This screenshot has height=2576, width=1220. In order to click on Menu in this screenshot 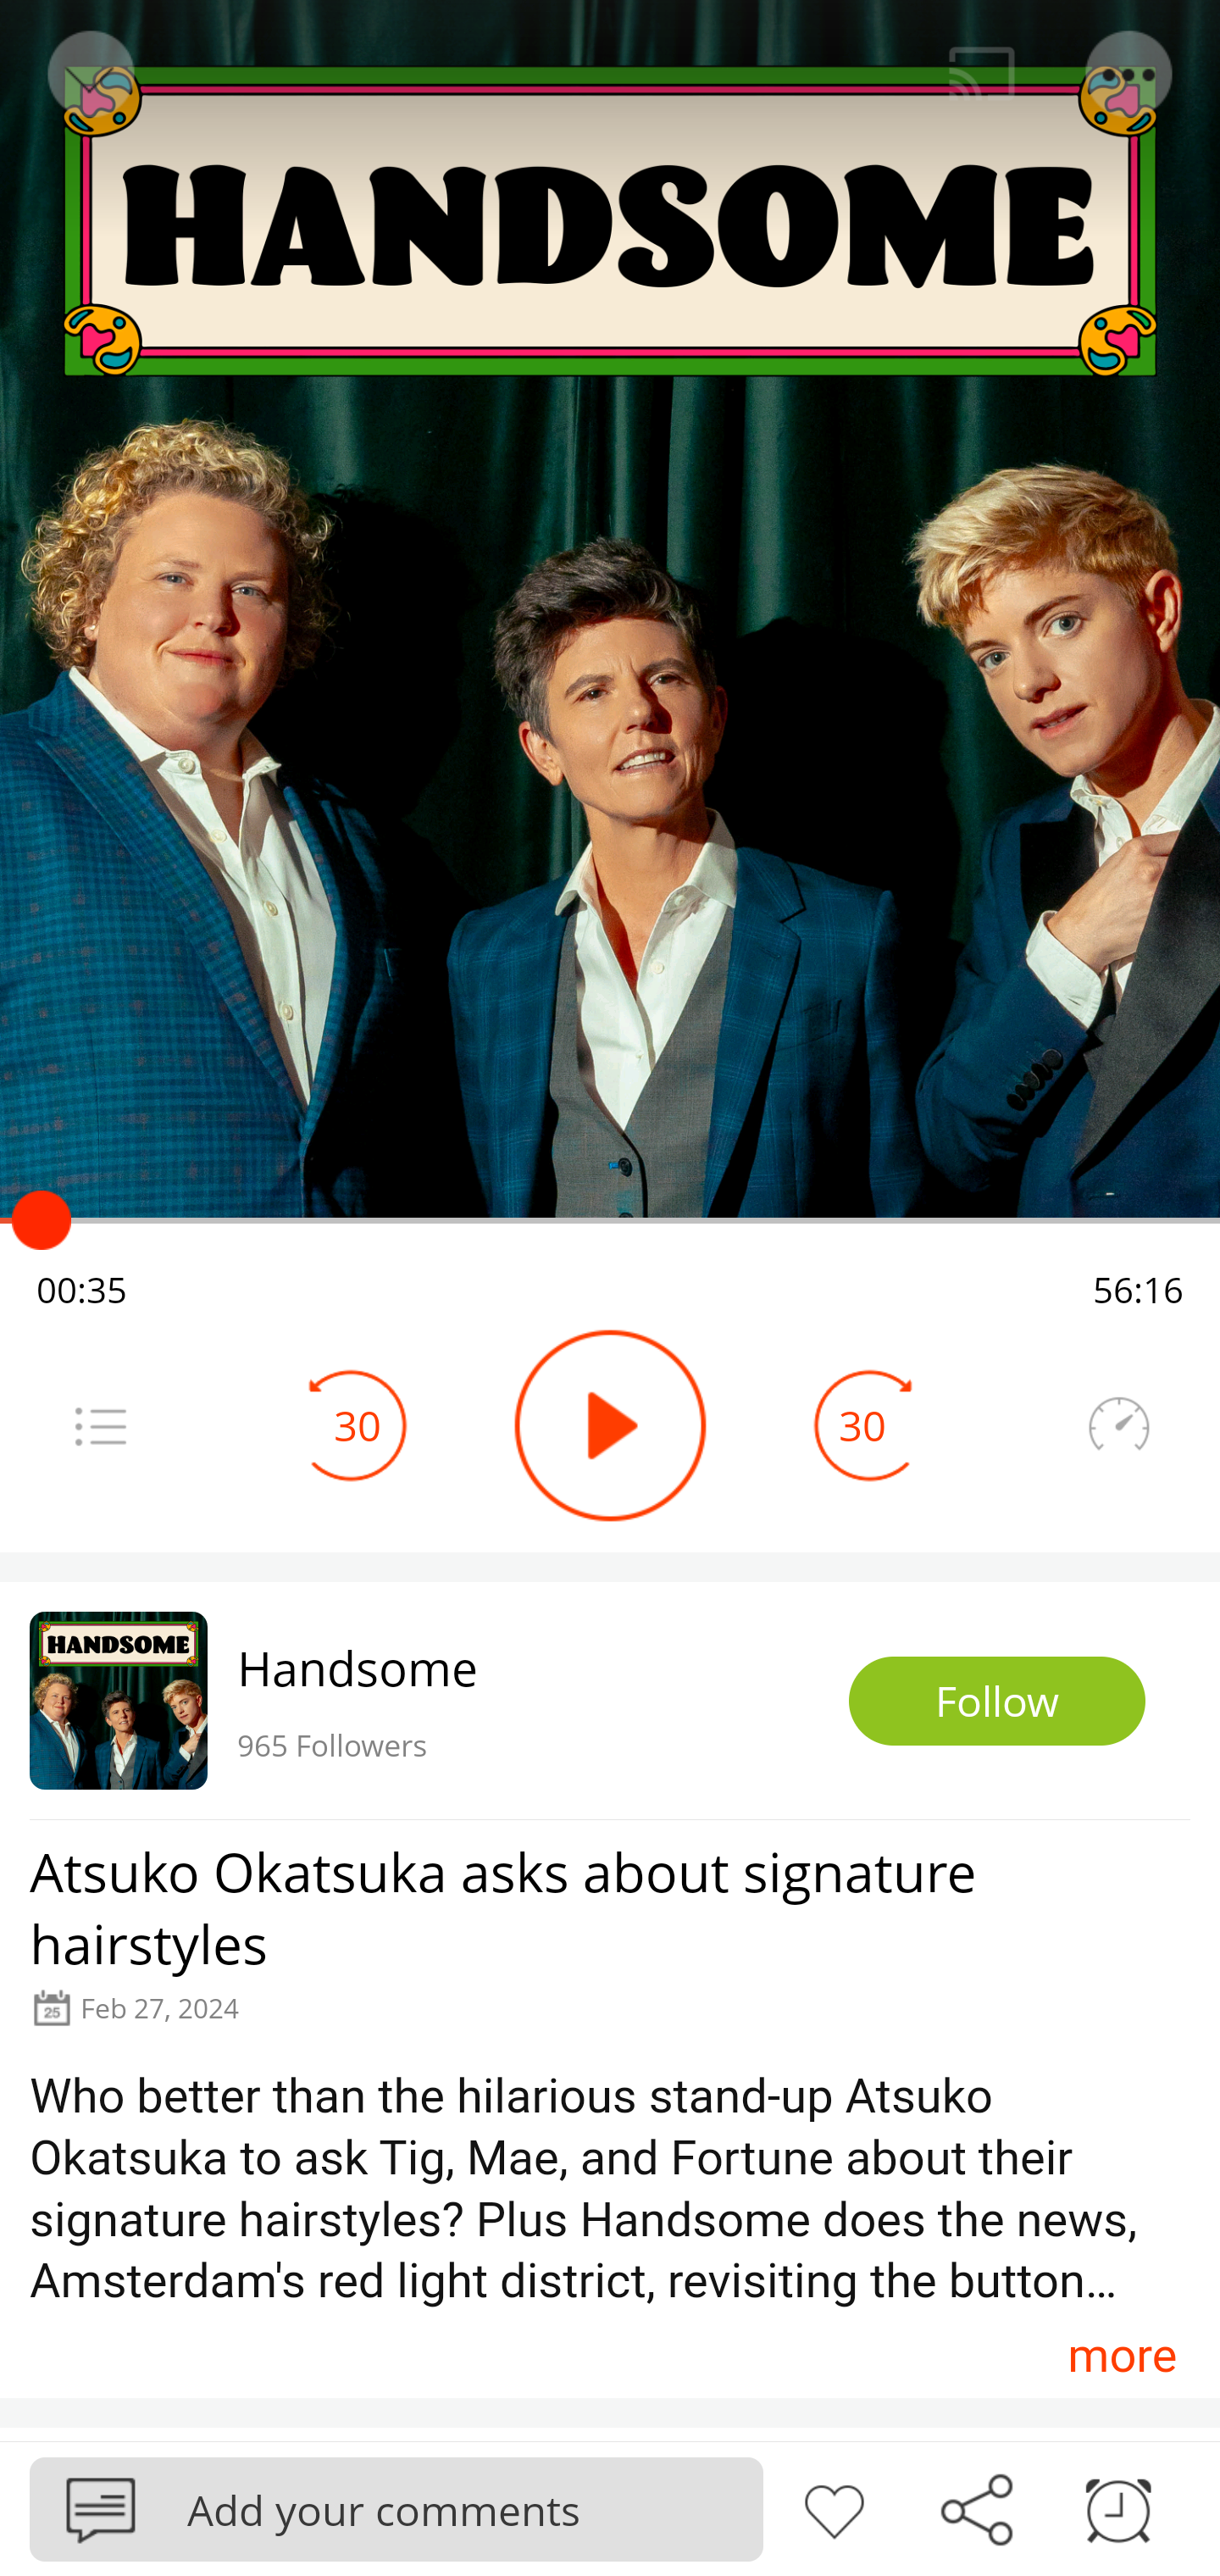, I will do `click(100, 1425)`.